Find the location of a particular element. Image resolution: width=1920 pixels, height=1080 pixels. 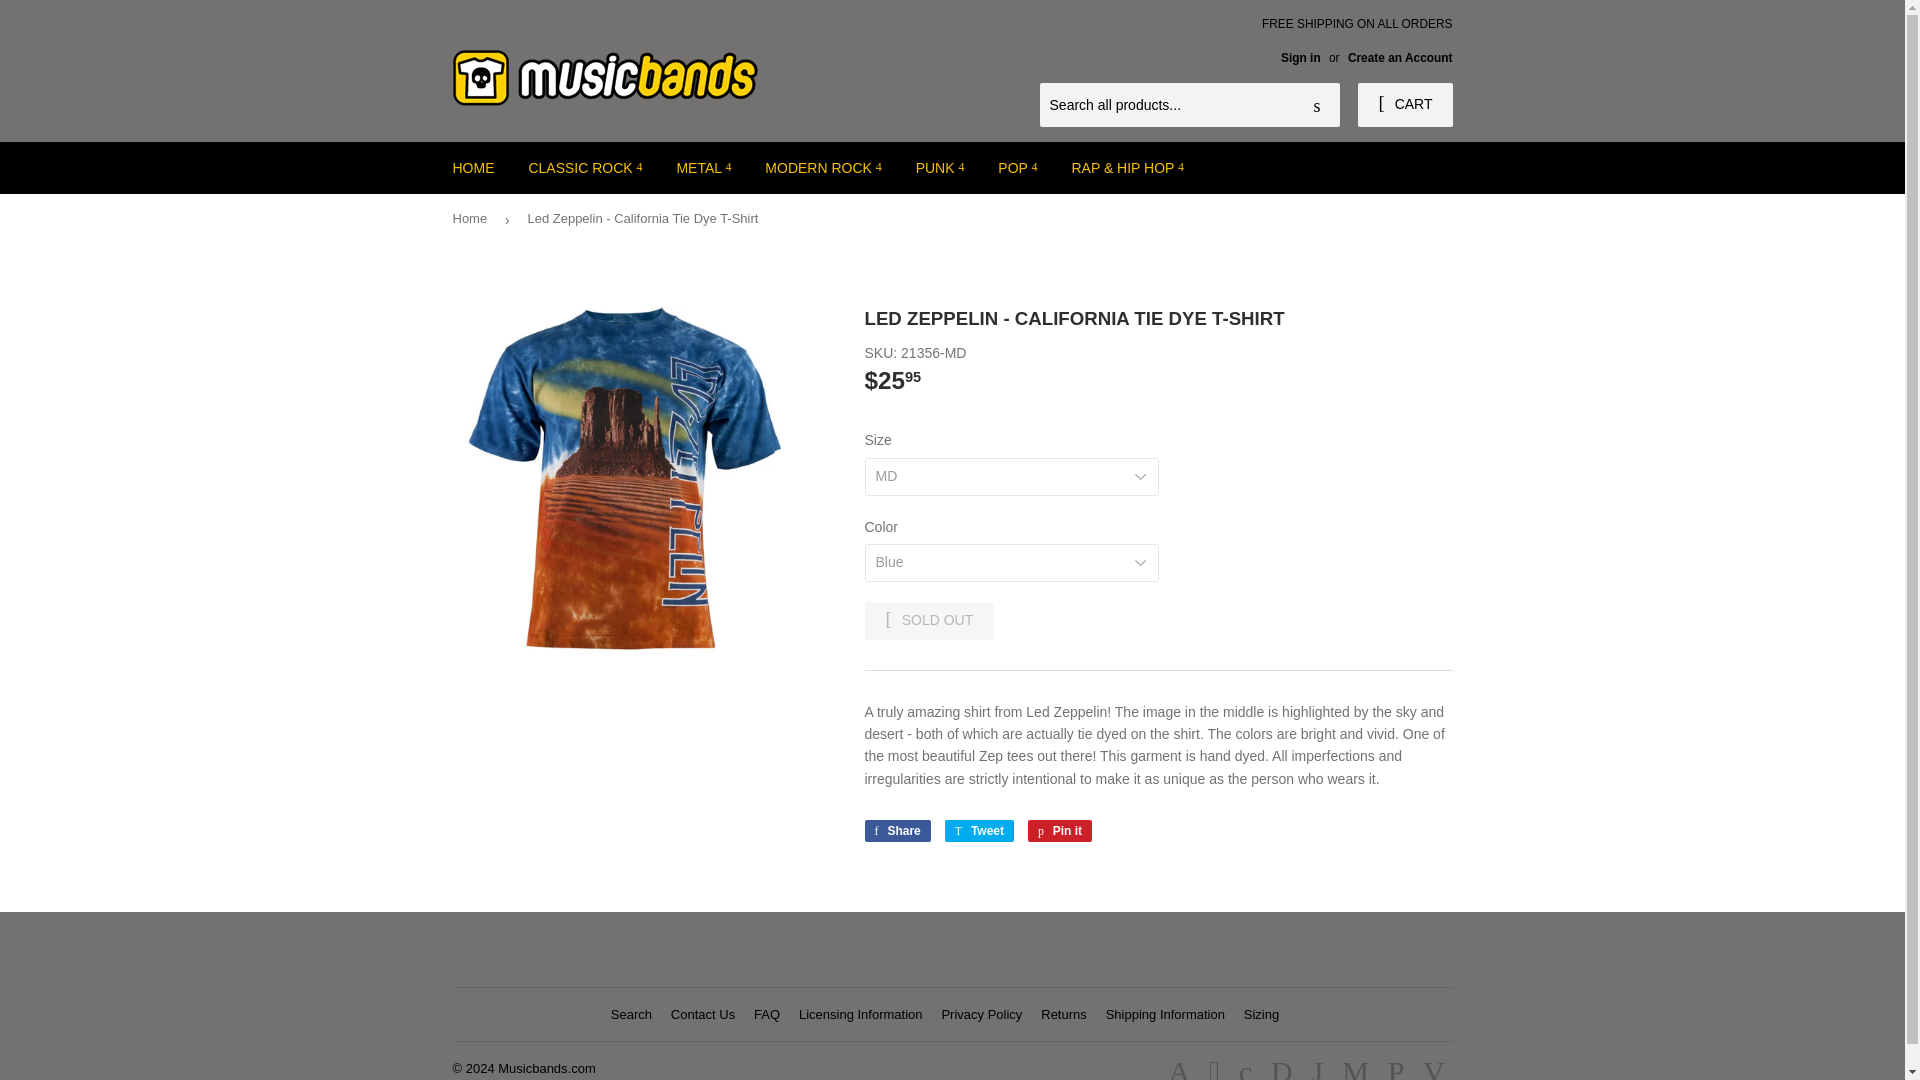

Sign in is located at coordinates (1300, 57).